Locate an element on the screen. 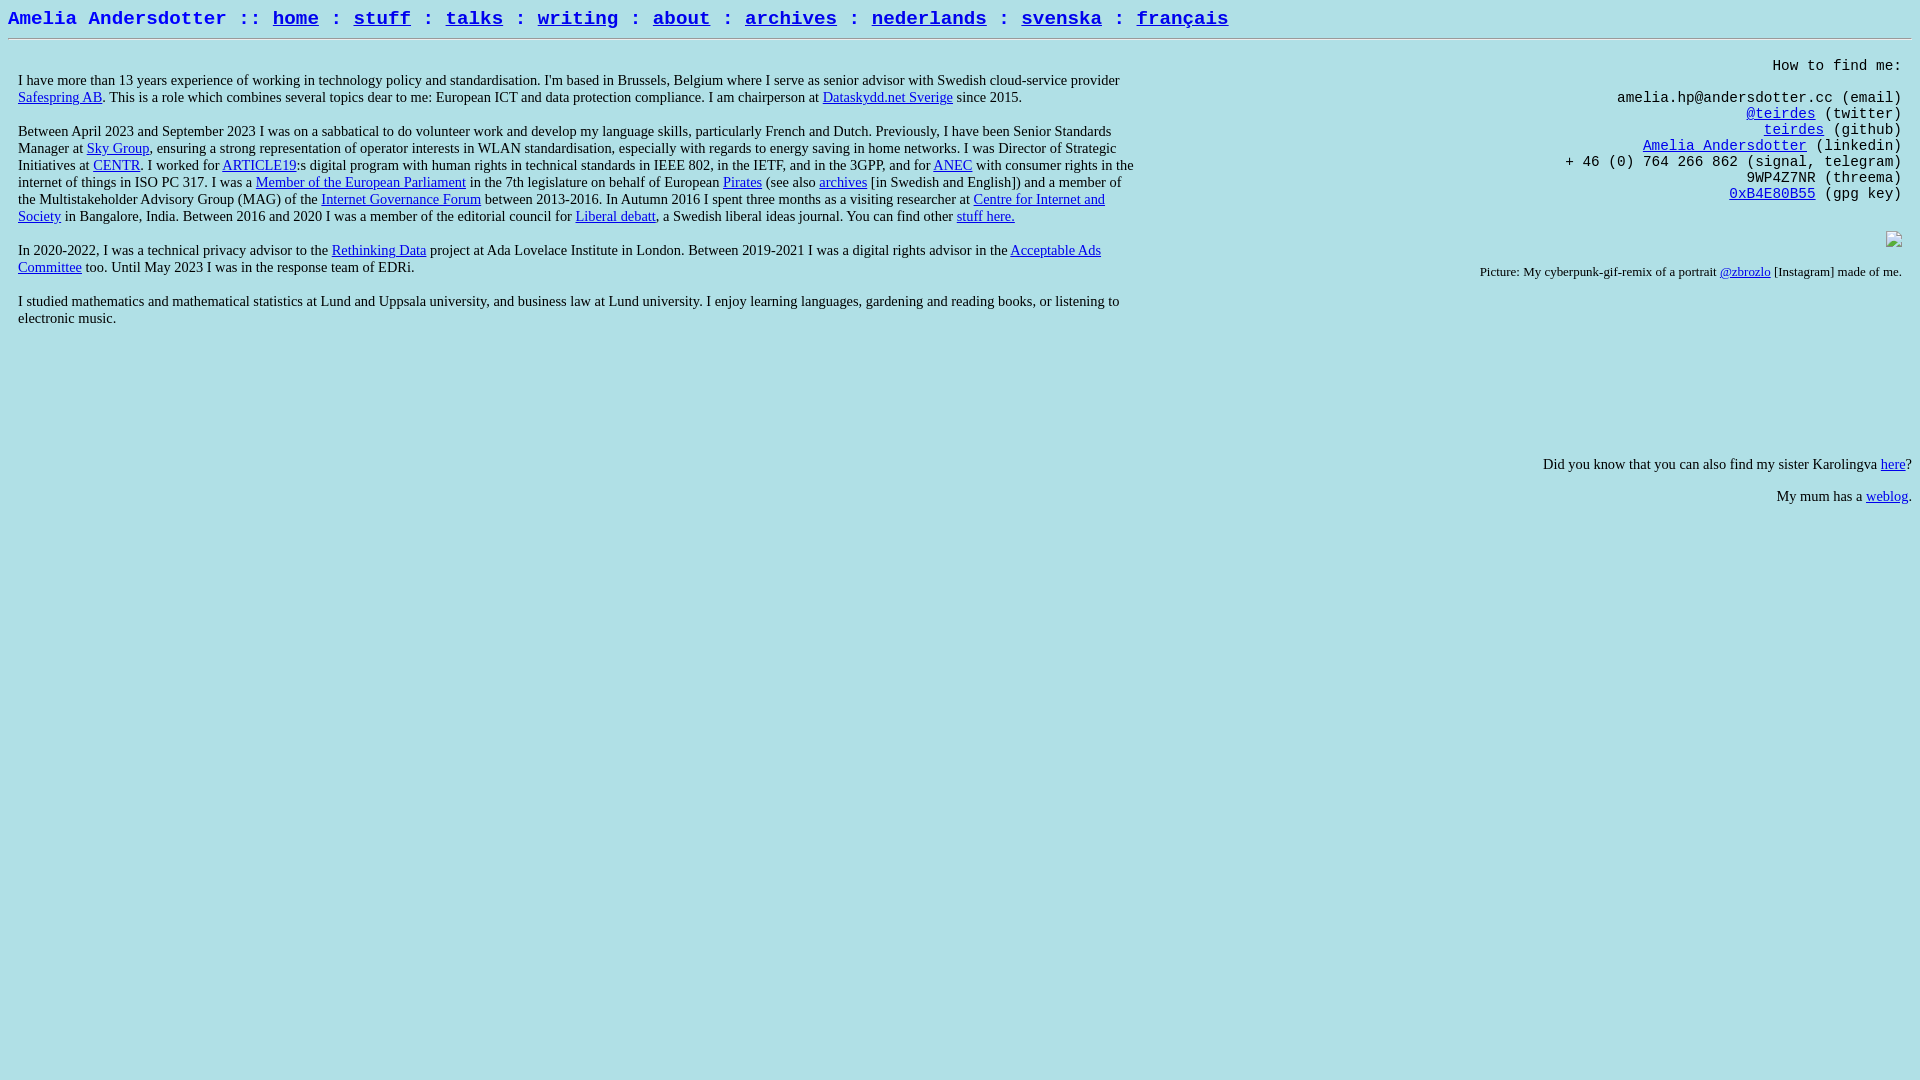  Centre for Internet and Society is located at coordinates (562, 208).